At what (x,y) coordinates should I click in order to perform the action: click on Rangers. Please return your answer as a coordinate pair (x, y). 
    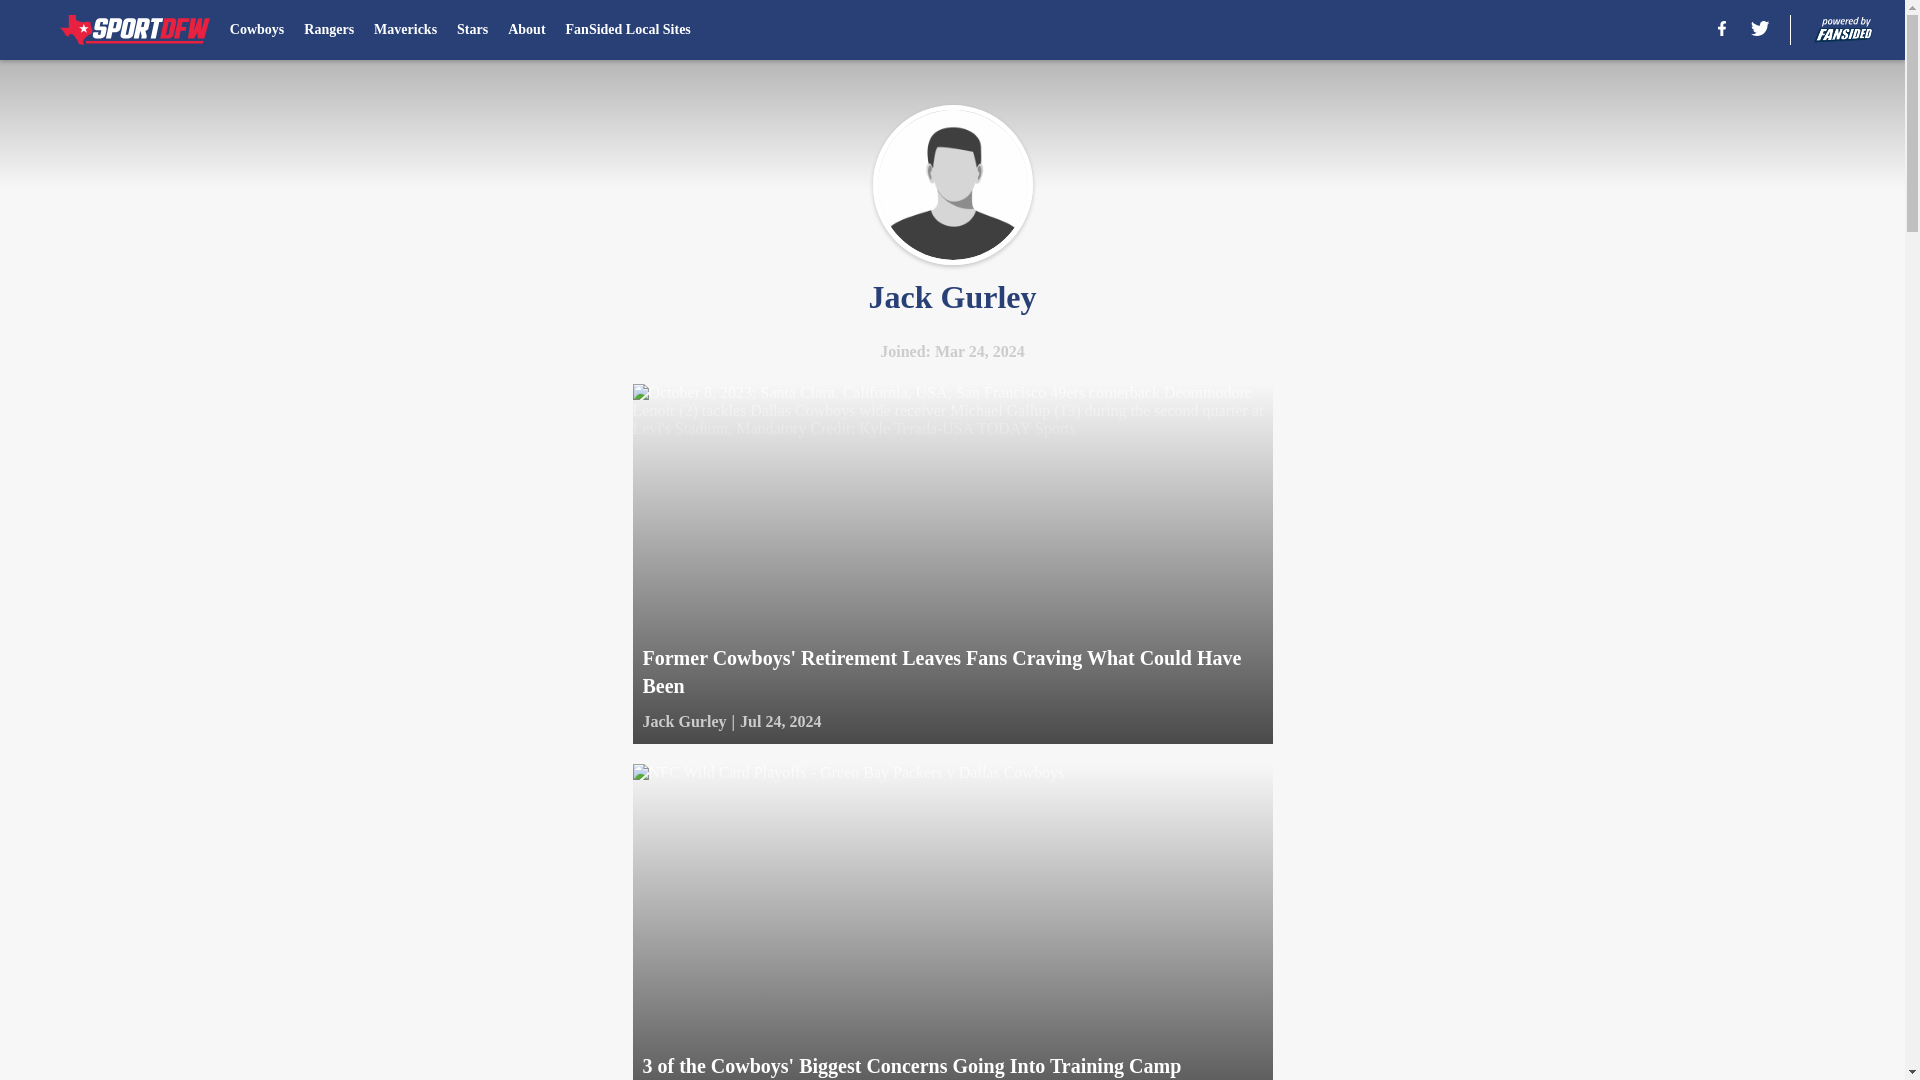
    Looking at the image, I should click on (328, 30).